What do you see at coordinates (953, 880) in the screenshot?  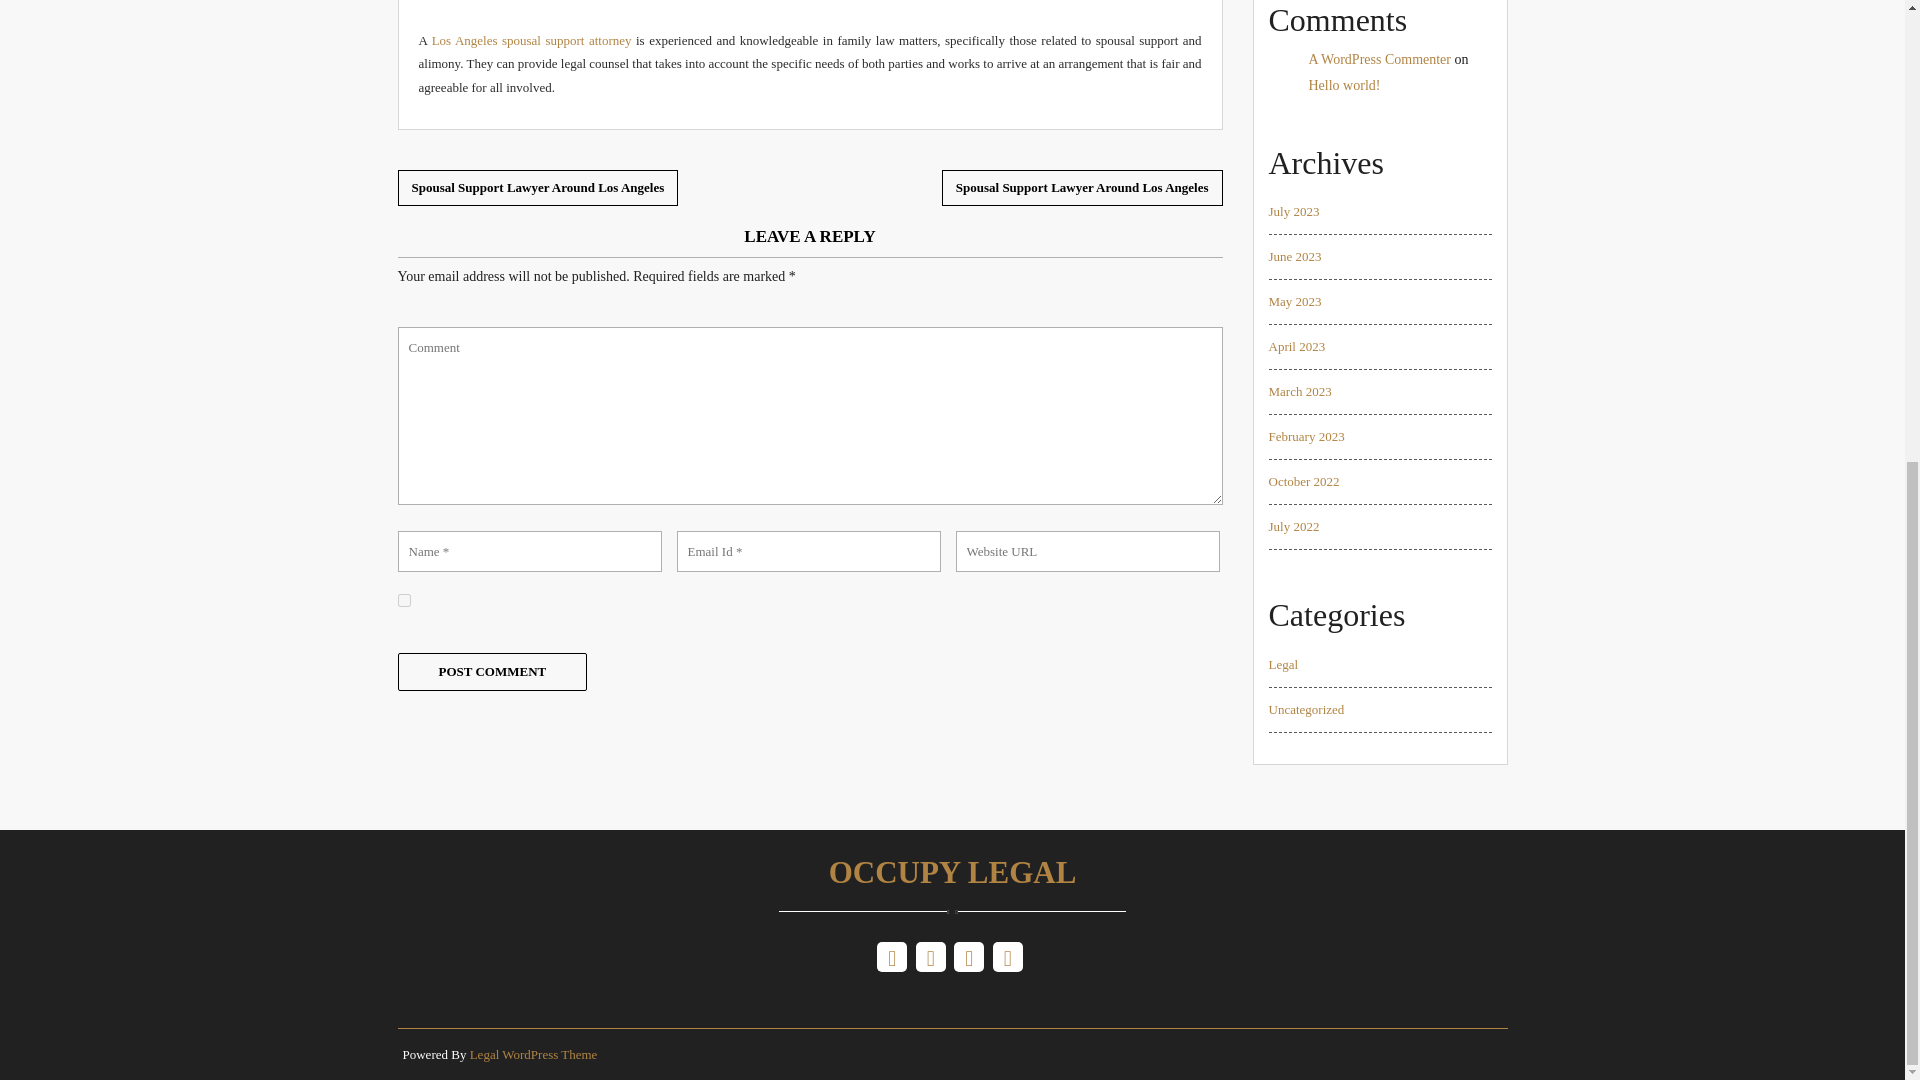 I see `OCCUPY LEGAL` at bounding box center [953, 880].